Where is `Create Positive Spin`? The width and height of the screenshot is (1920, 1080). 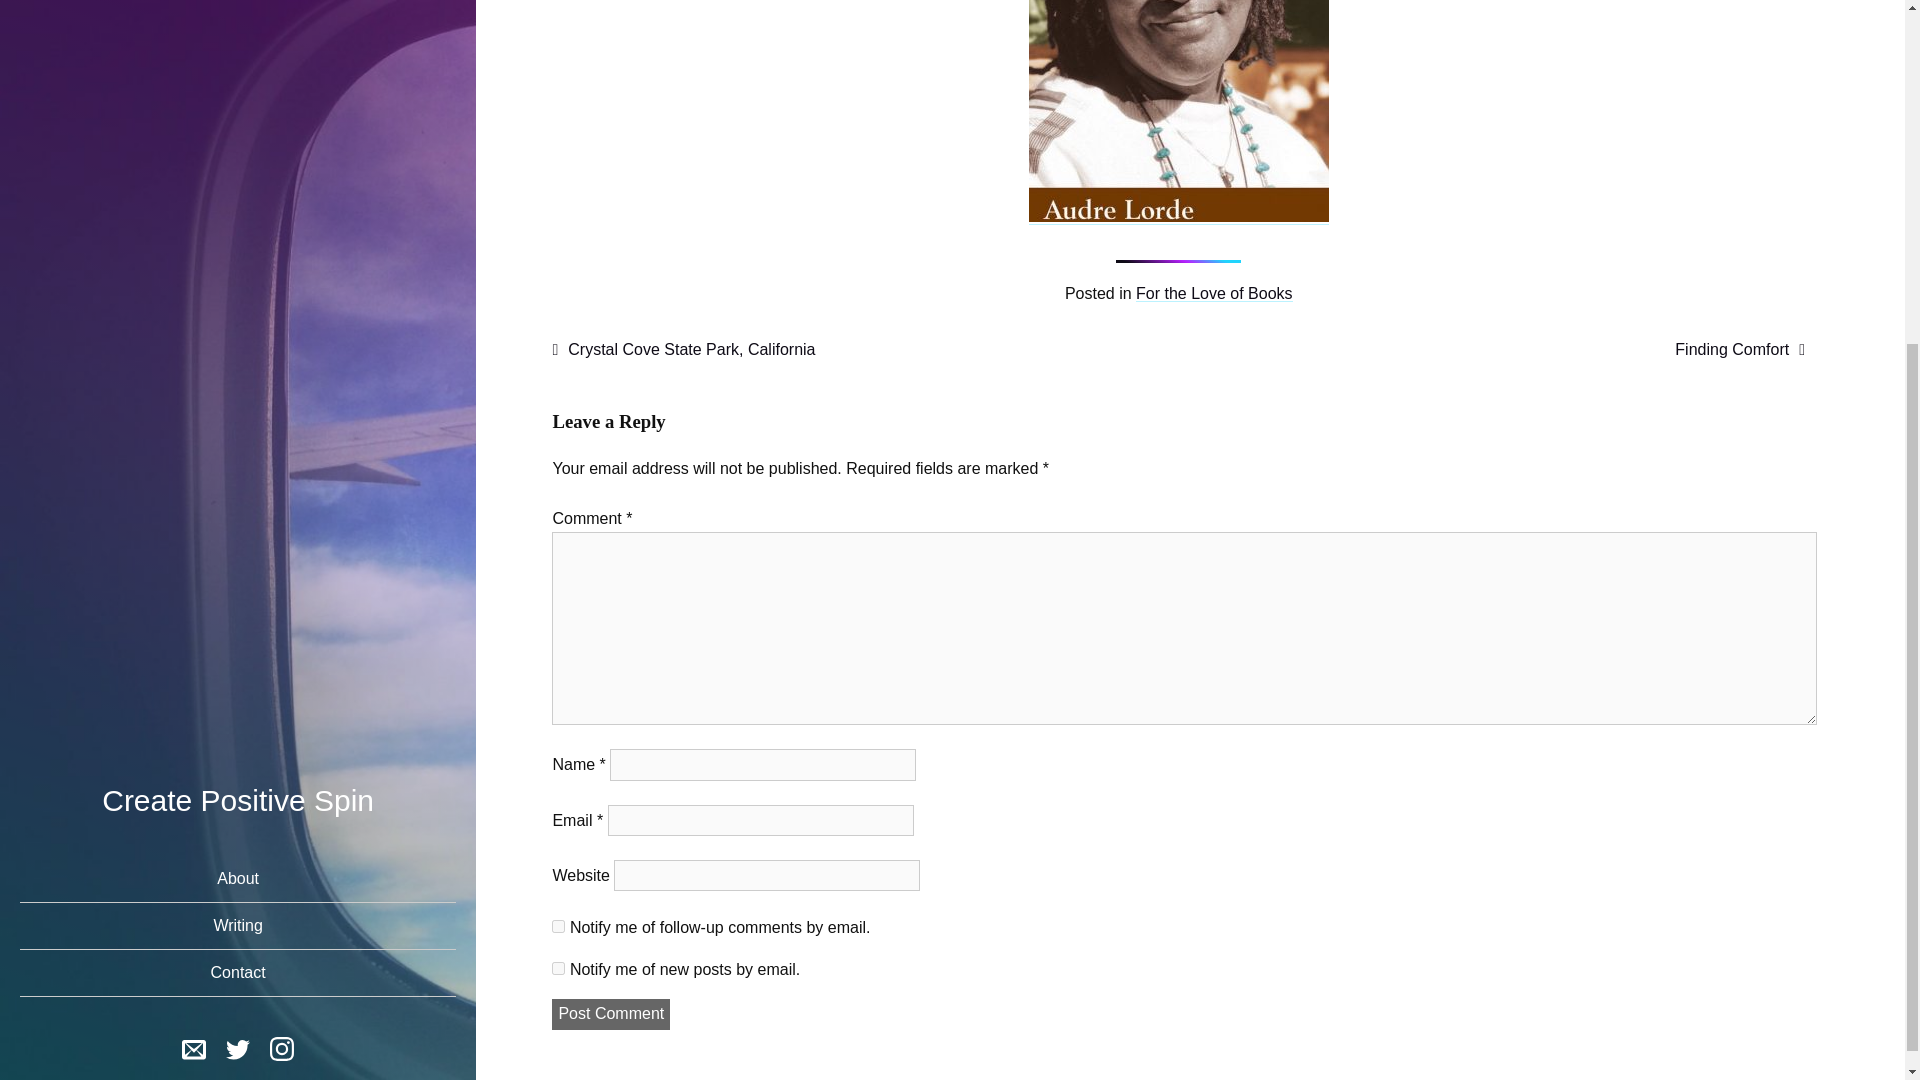 Create Positive Spin is located at coordinates (238, 296).